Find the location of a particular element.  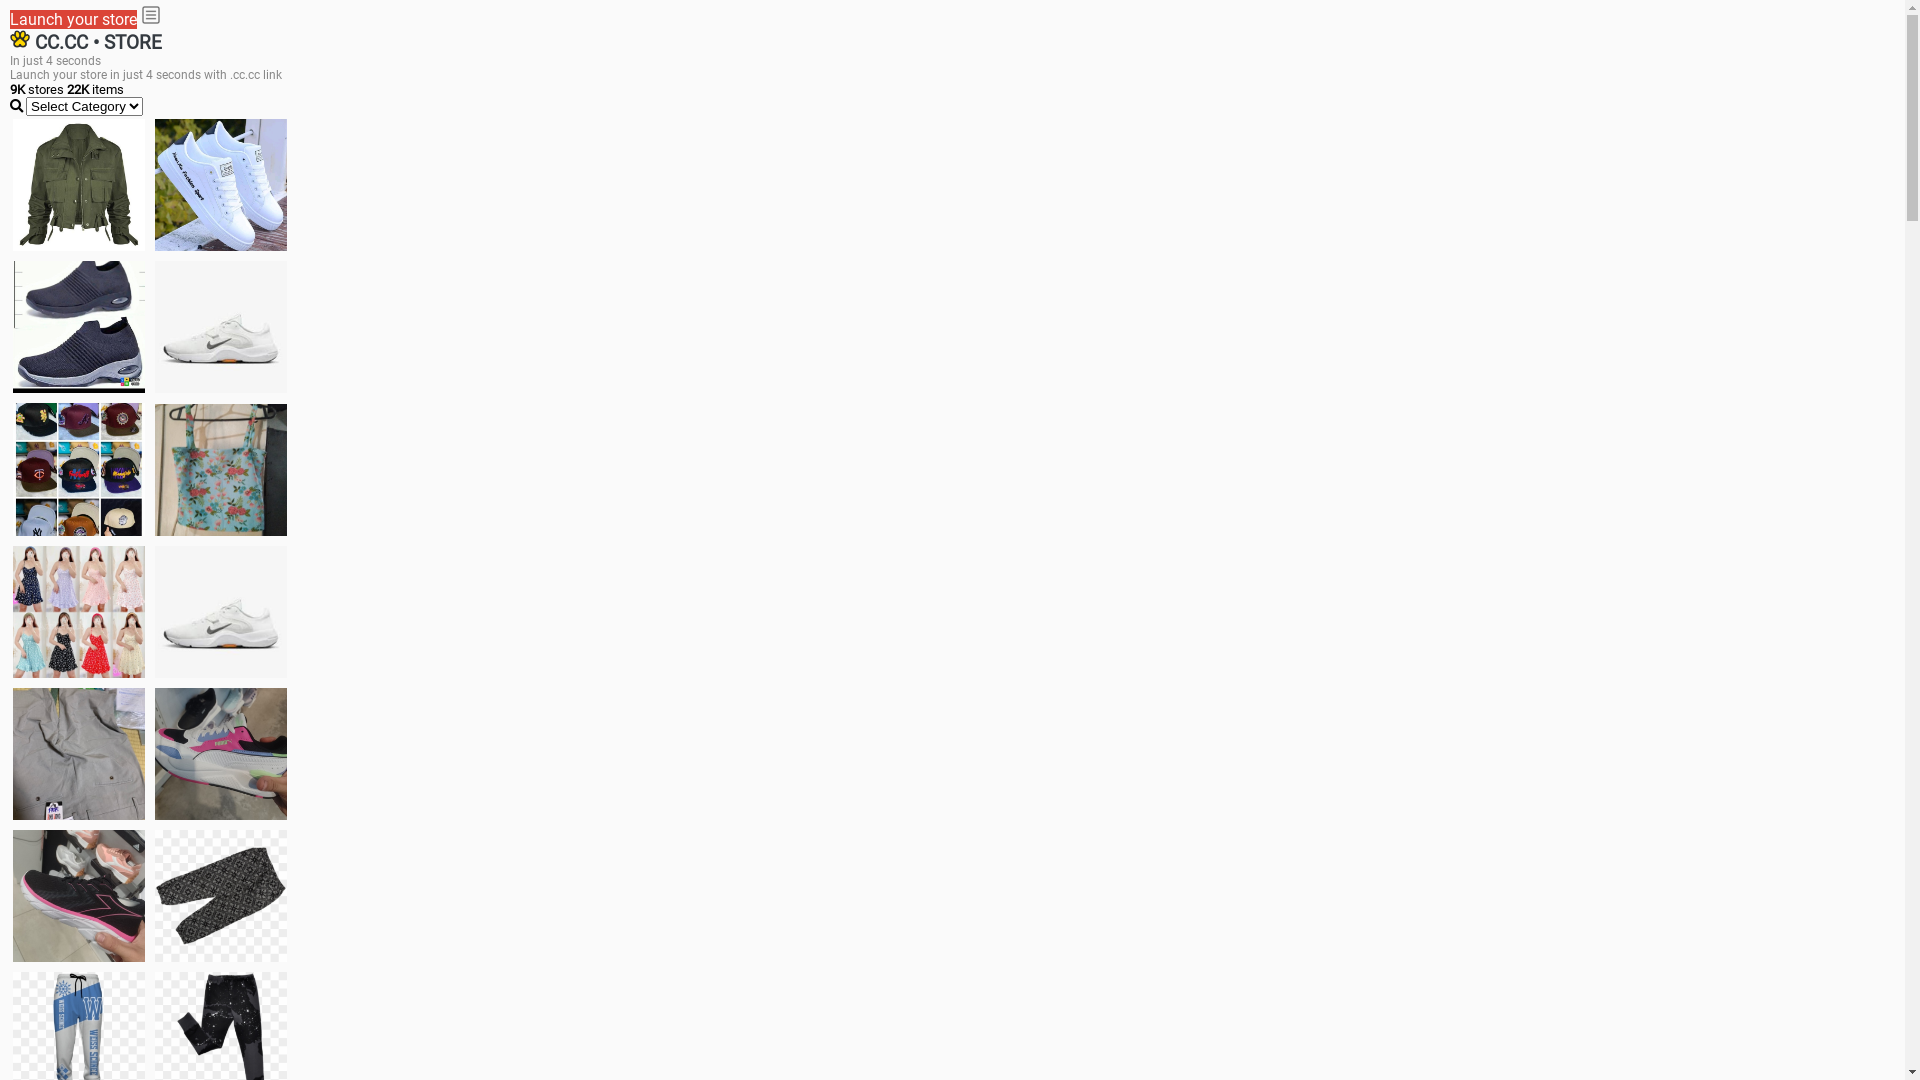

jacket is located at coordinates (79, 185).